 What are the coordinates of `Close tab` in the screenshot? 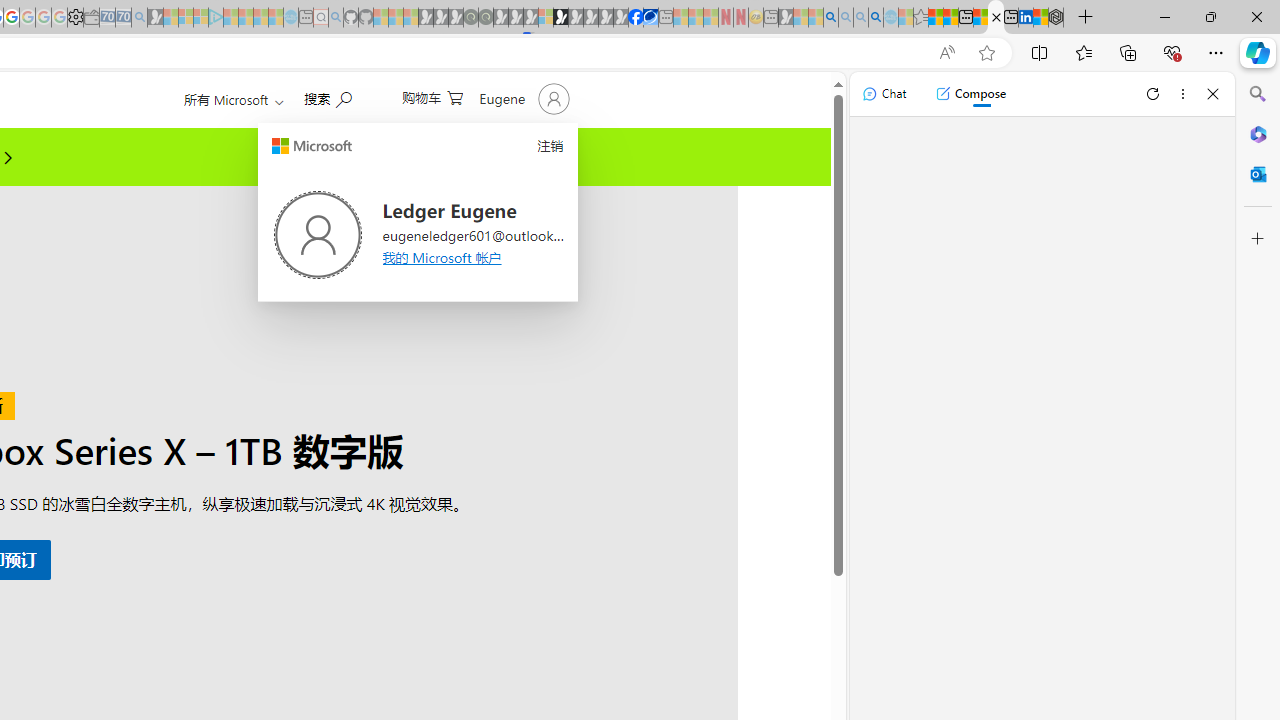 It's located at (996, 16).